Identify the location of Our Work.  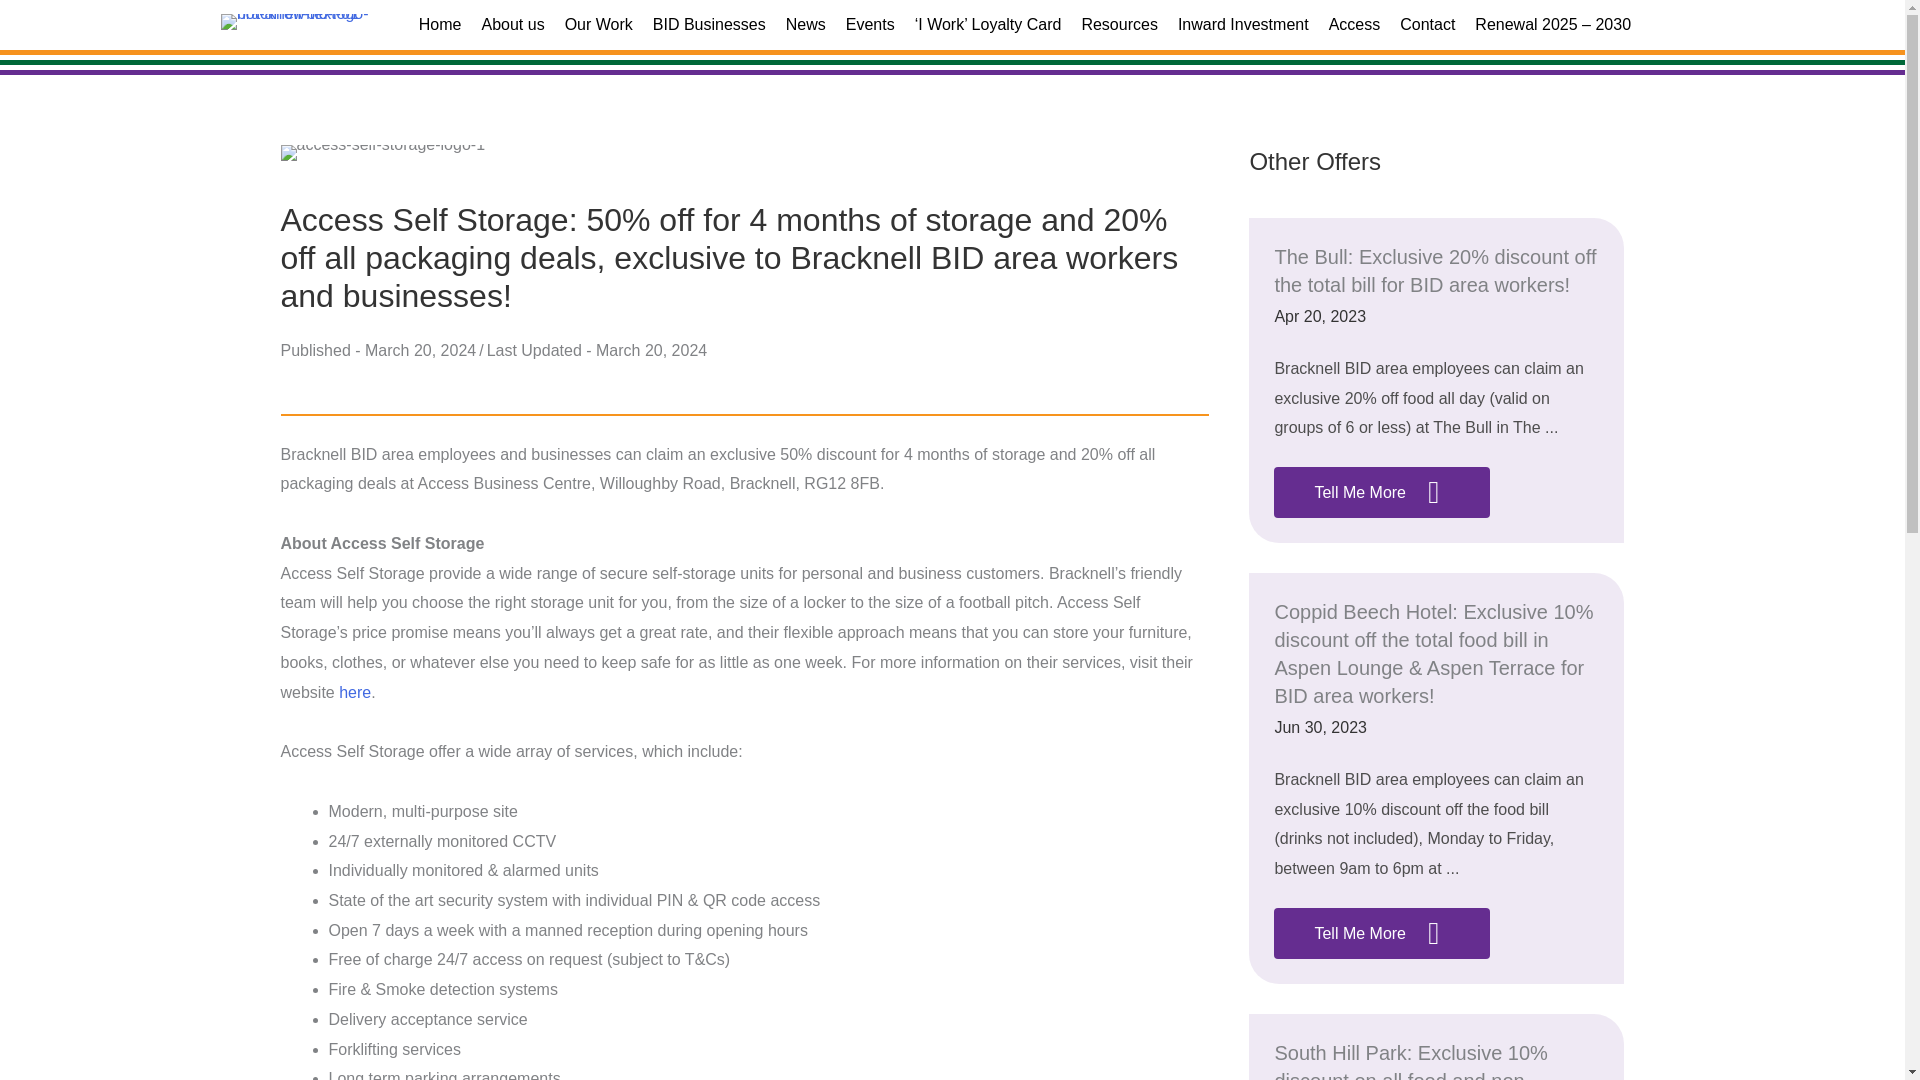
(598, 24).